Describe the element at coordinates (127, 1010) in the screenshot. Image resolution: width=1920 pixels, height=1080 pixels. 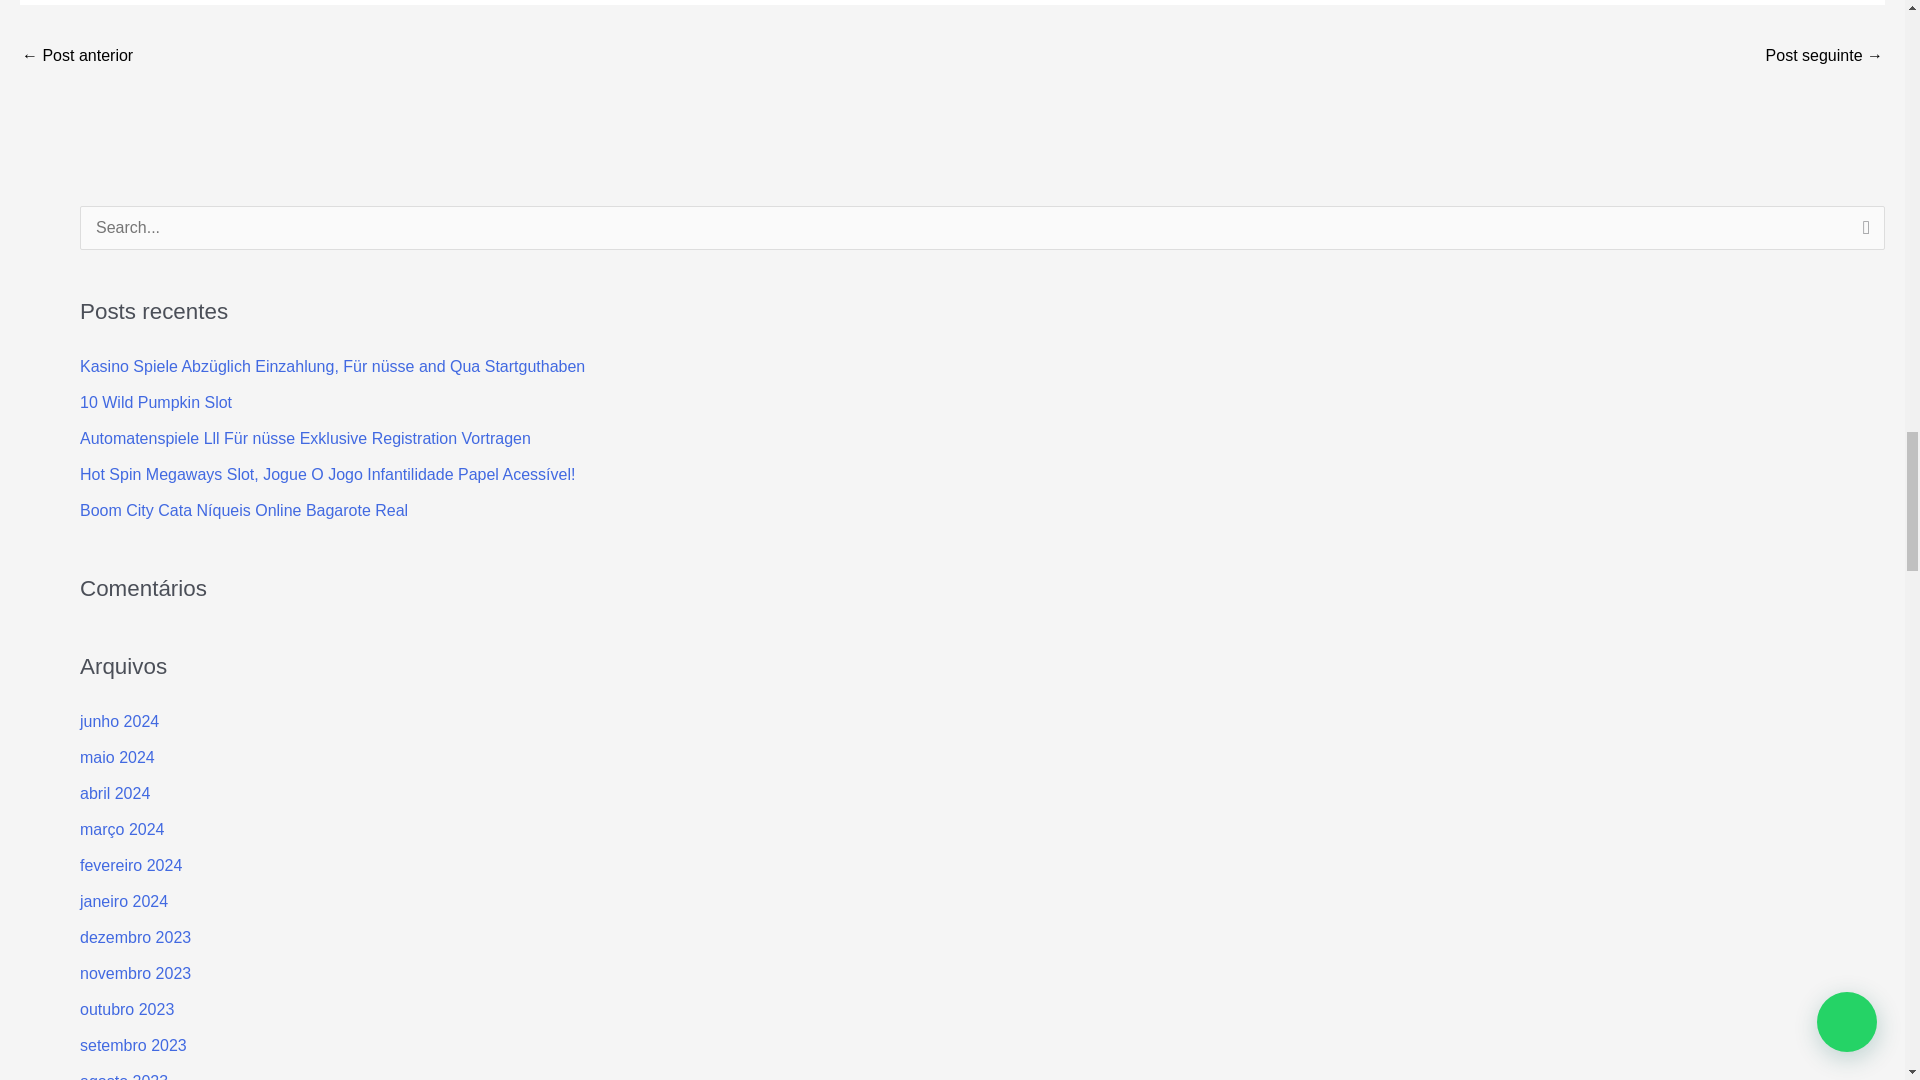
I see `outubro 2023` at that location.